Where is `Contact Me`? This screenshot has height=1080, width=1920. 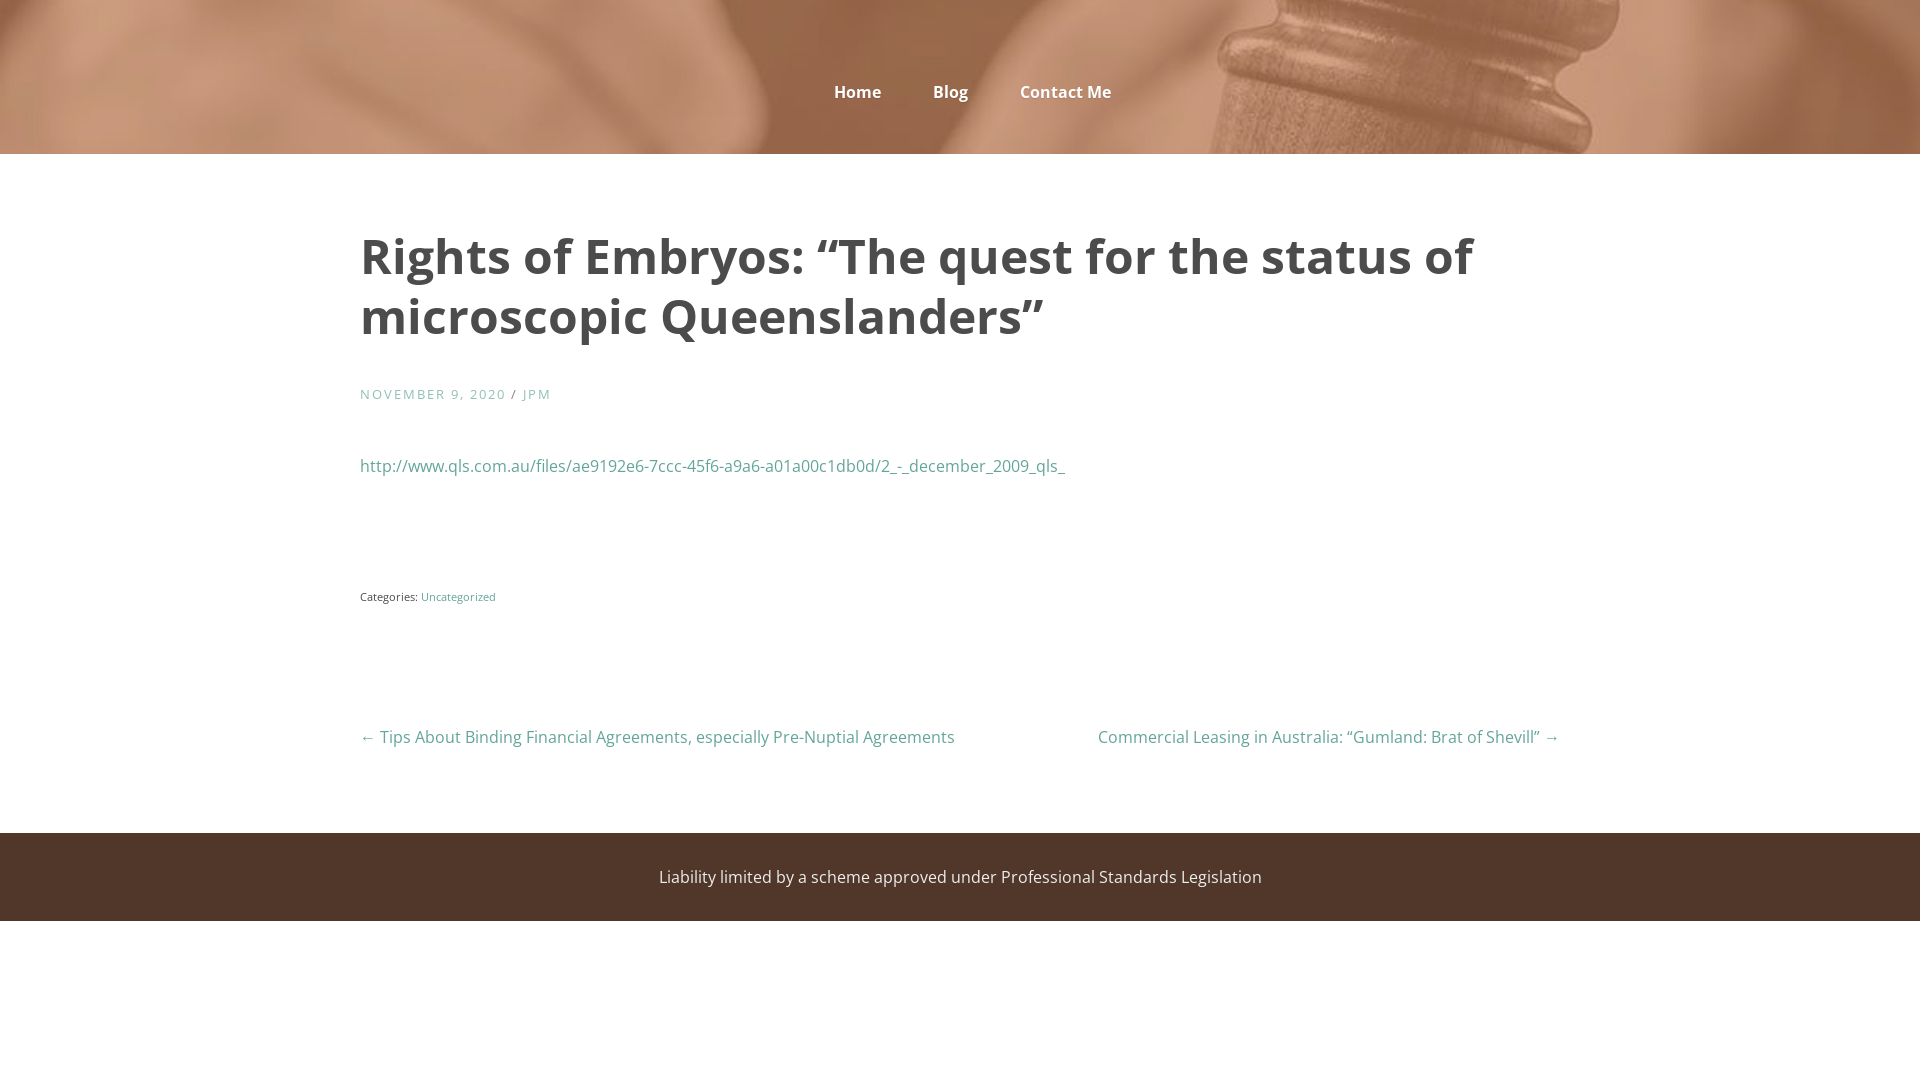
Contact Me is located at coordinates (1054, 93).